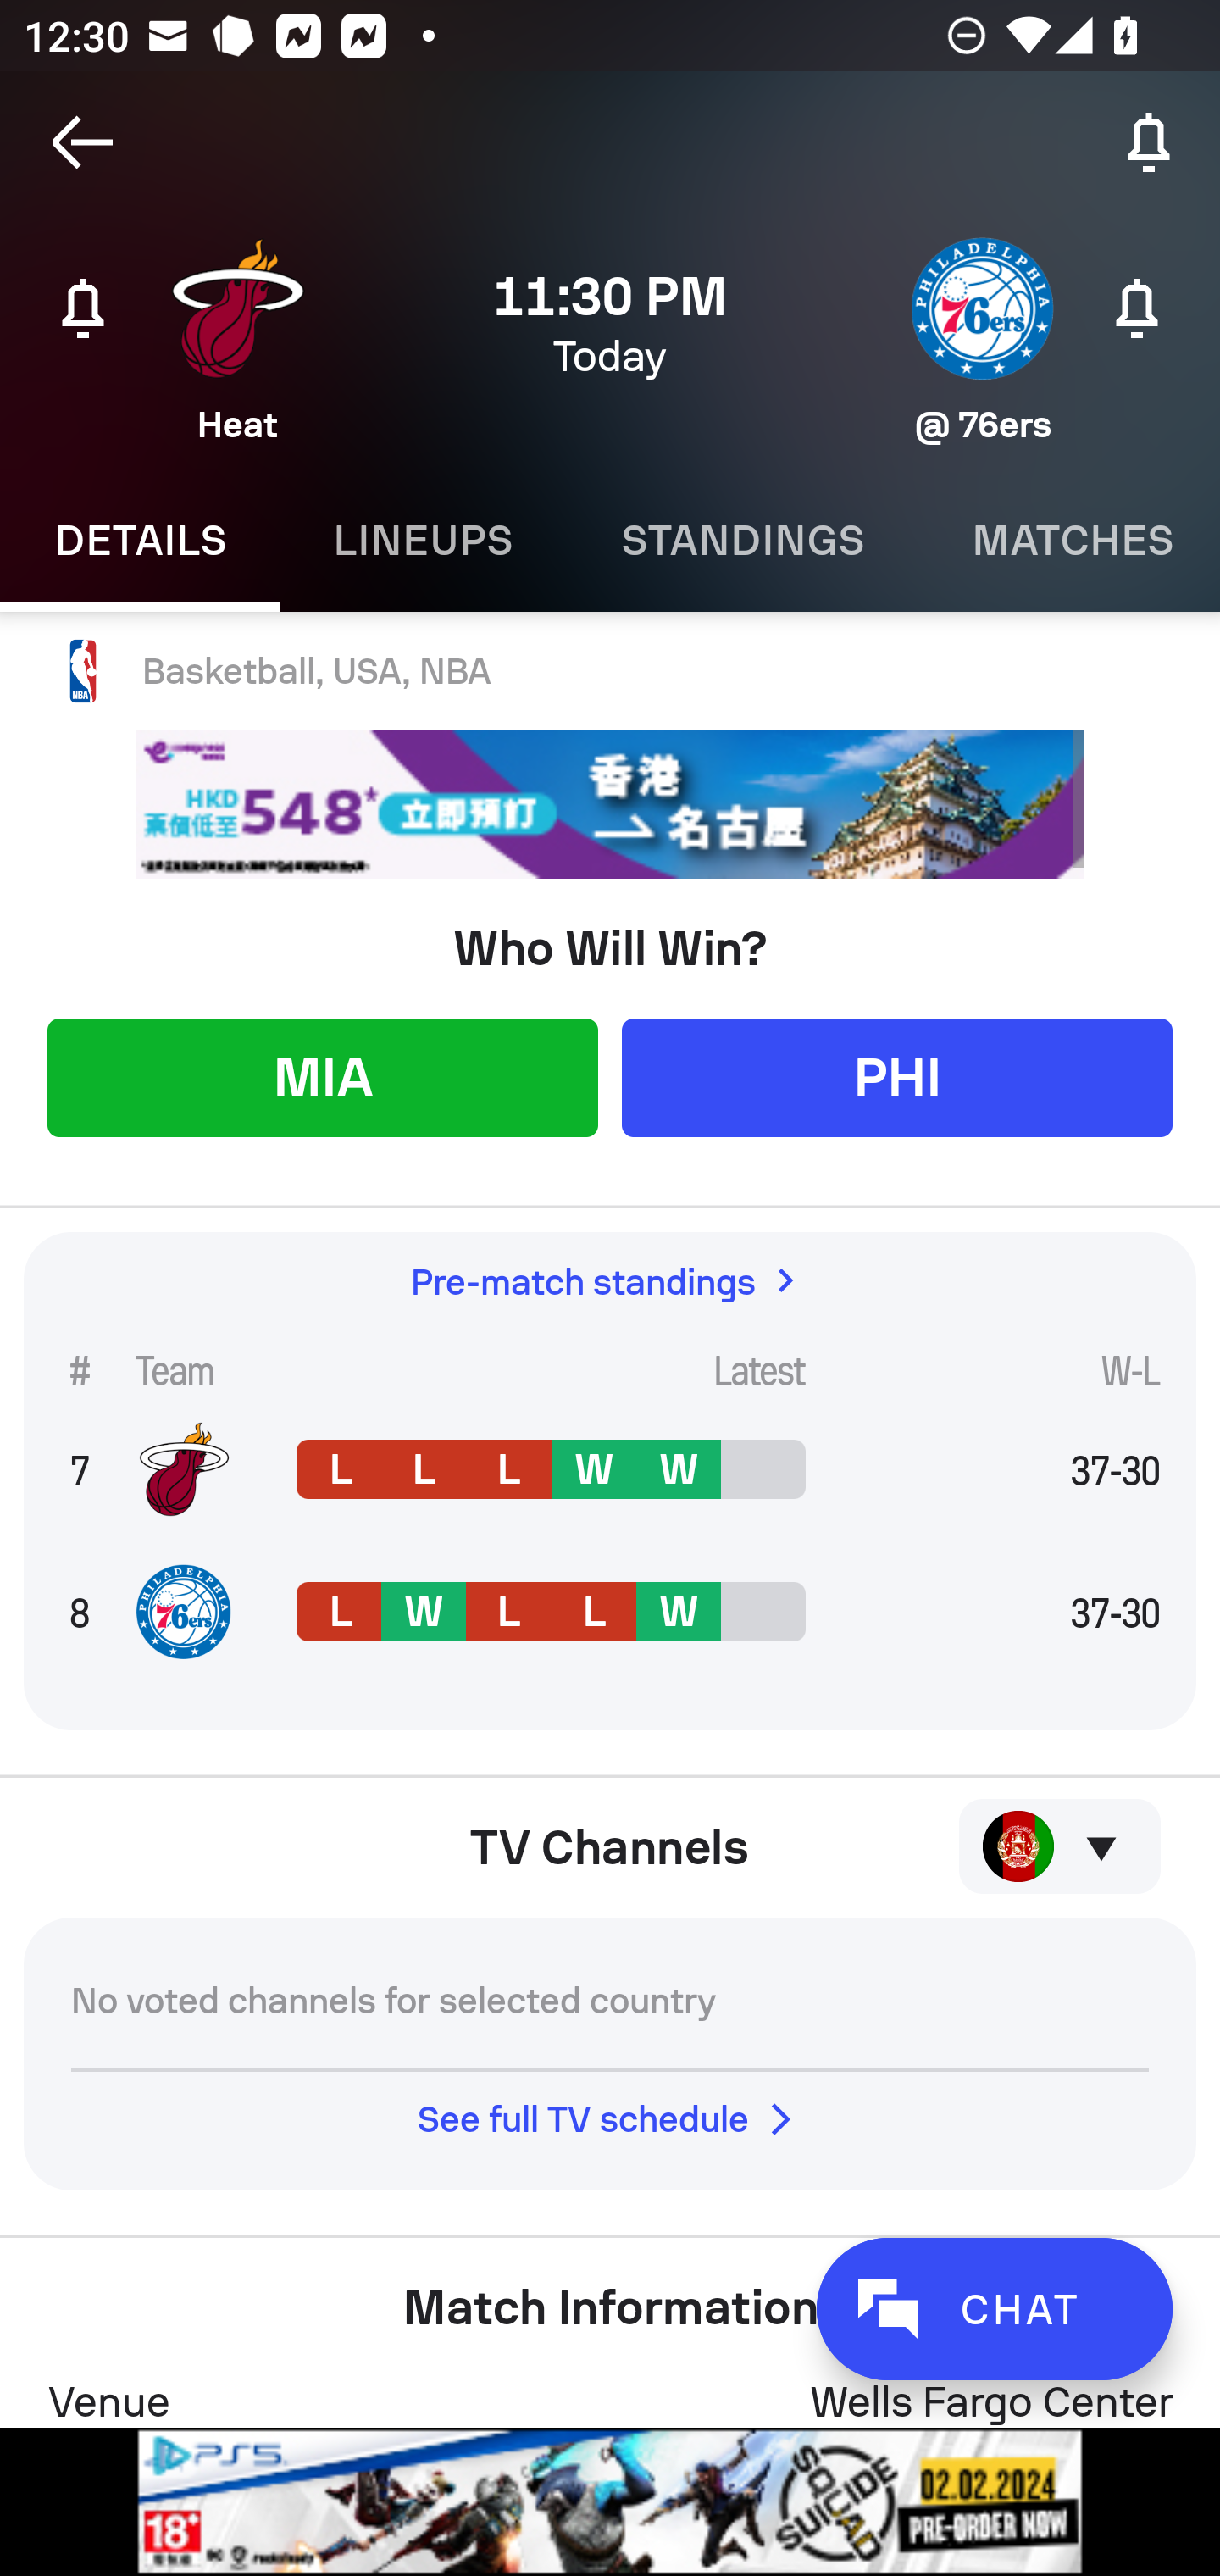 The width and height of the screenshot is (1220, 2576). Describe the element at coordinates (610, 672) in the screenshot. I see `Basketball, USA, NBA` at that location.